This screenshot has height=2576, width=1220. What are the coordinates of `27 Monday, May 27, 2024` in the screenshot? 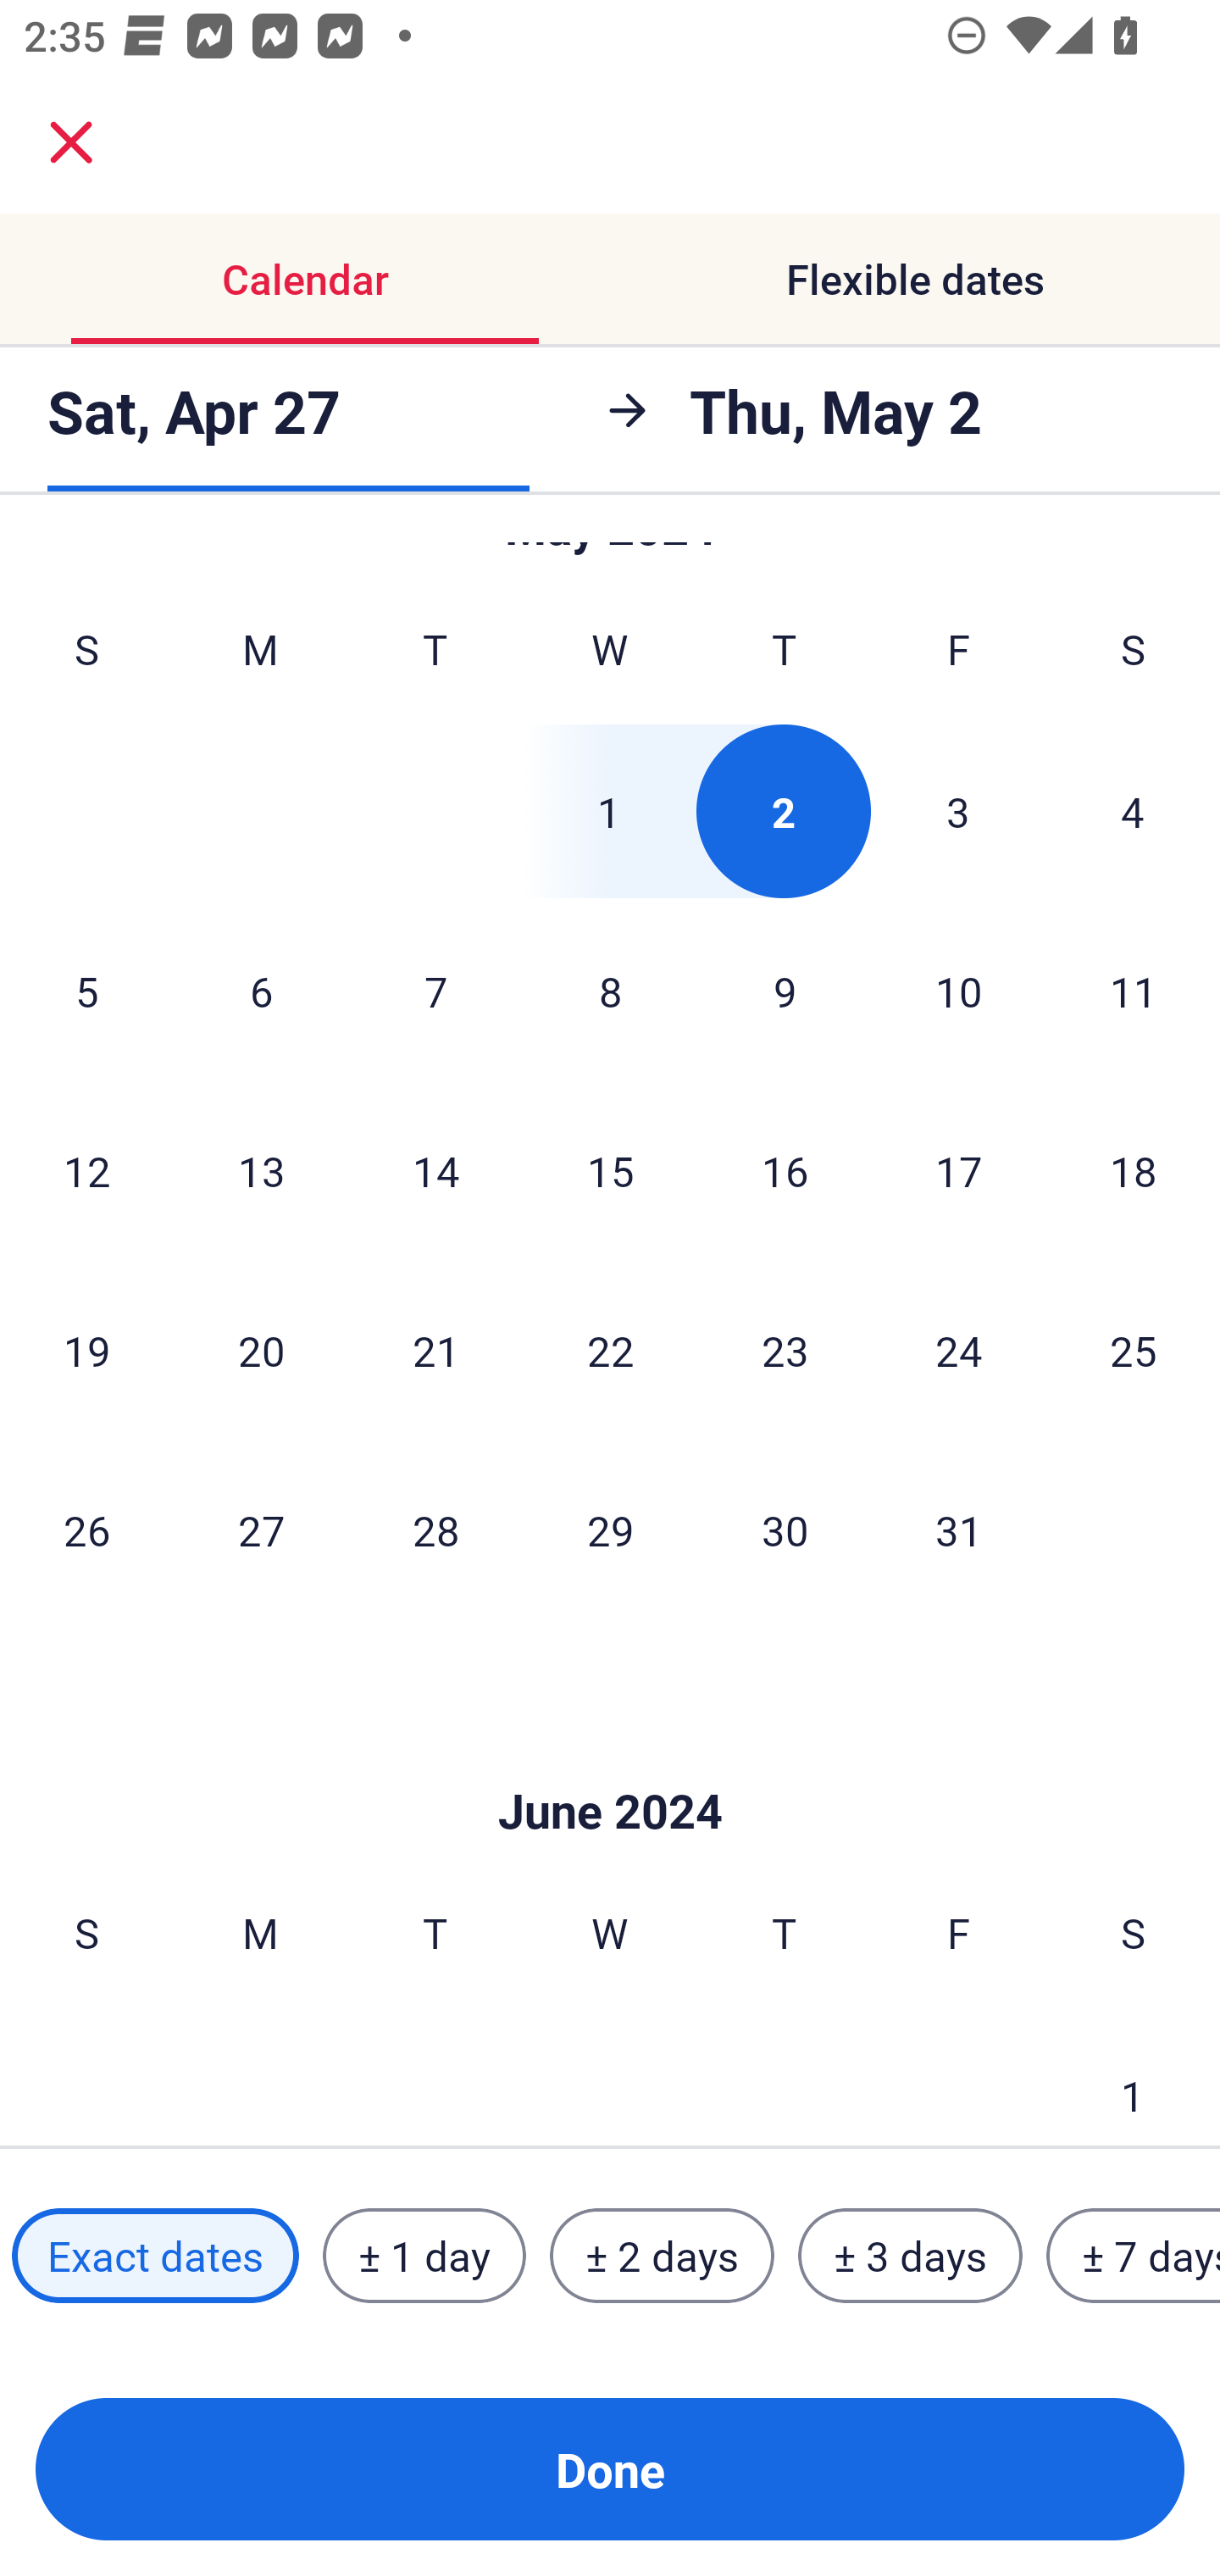 It's located at (261, 1530).